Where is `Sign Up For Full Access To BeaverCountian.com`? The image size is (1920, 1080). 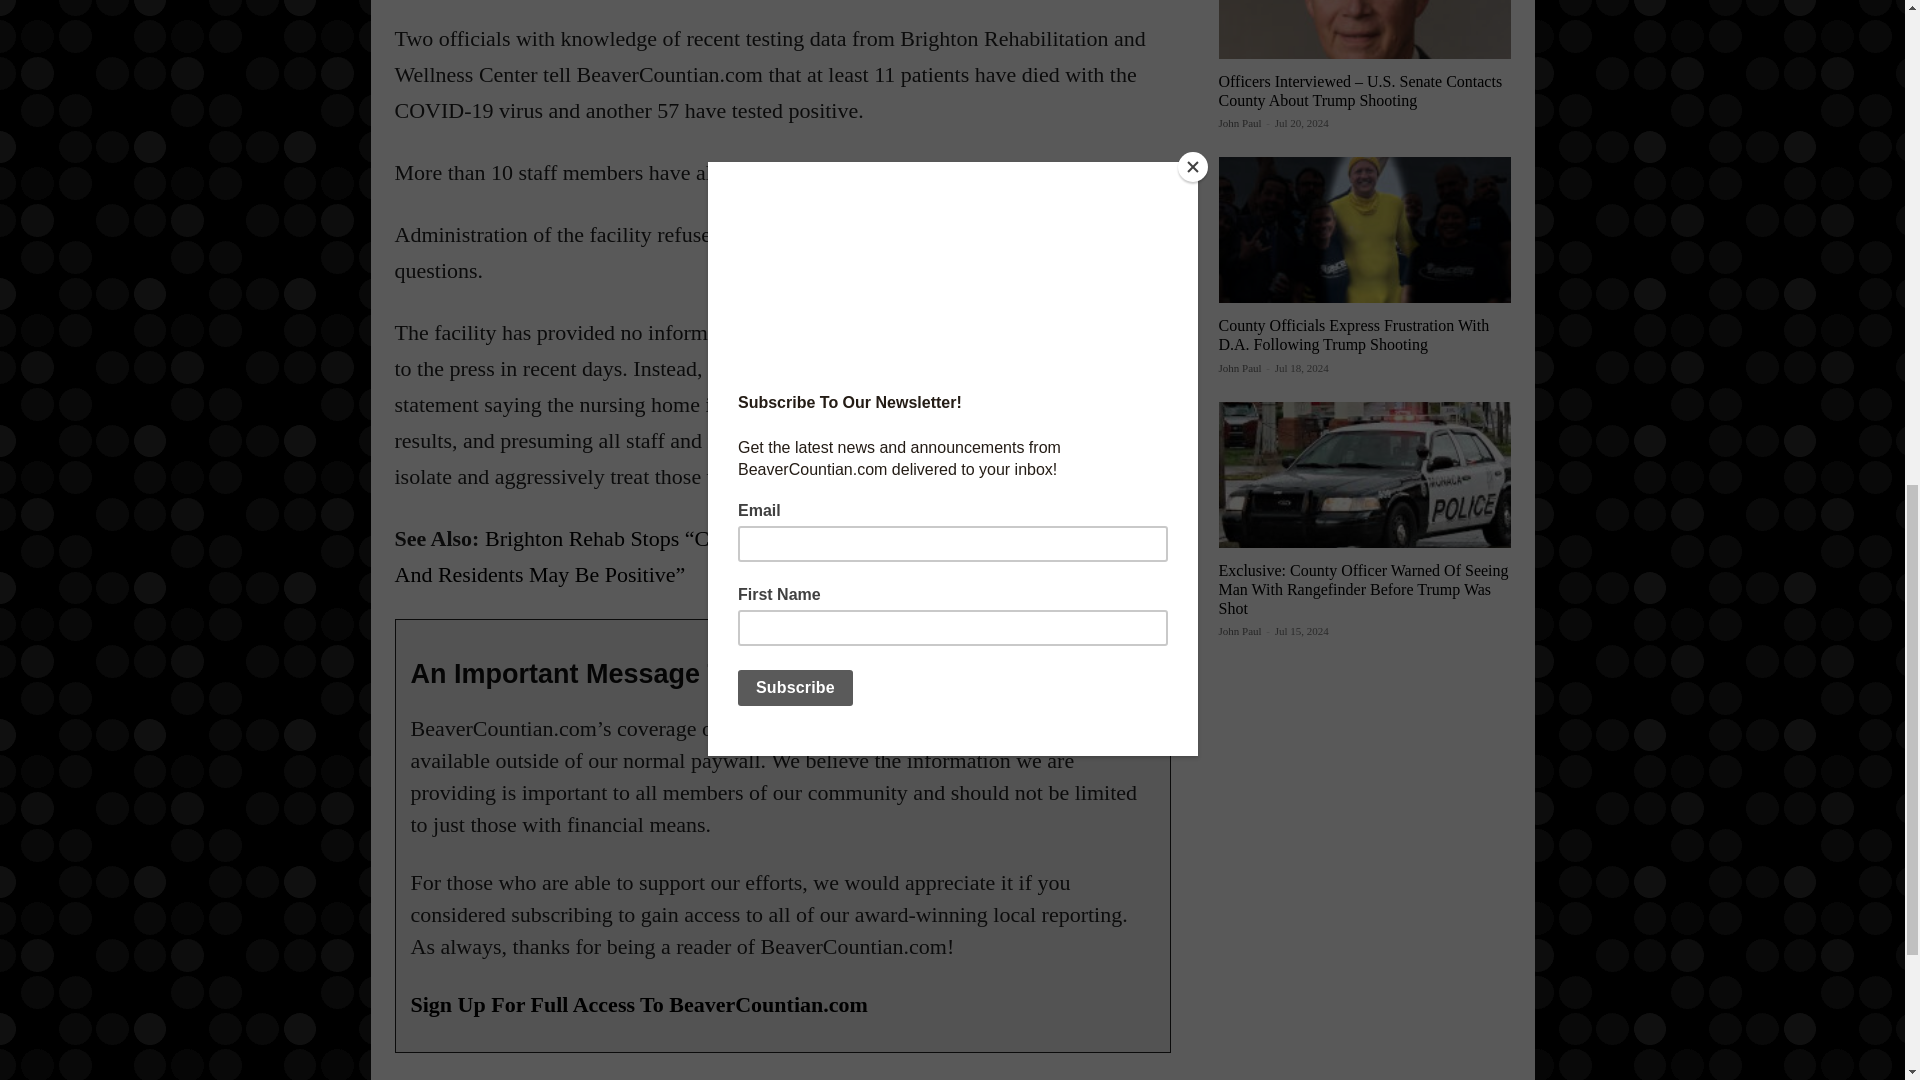 Sign Up For Full Access To BeaverCountian.com is located at coordinates (638, 1004).